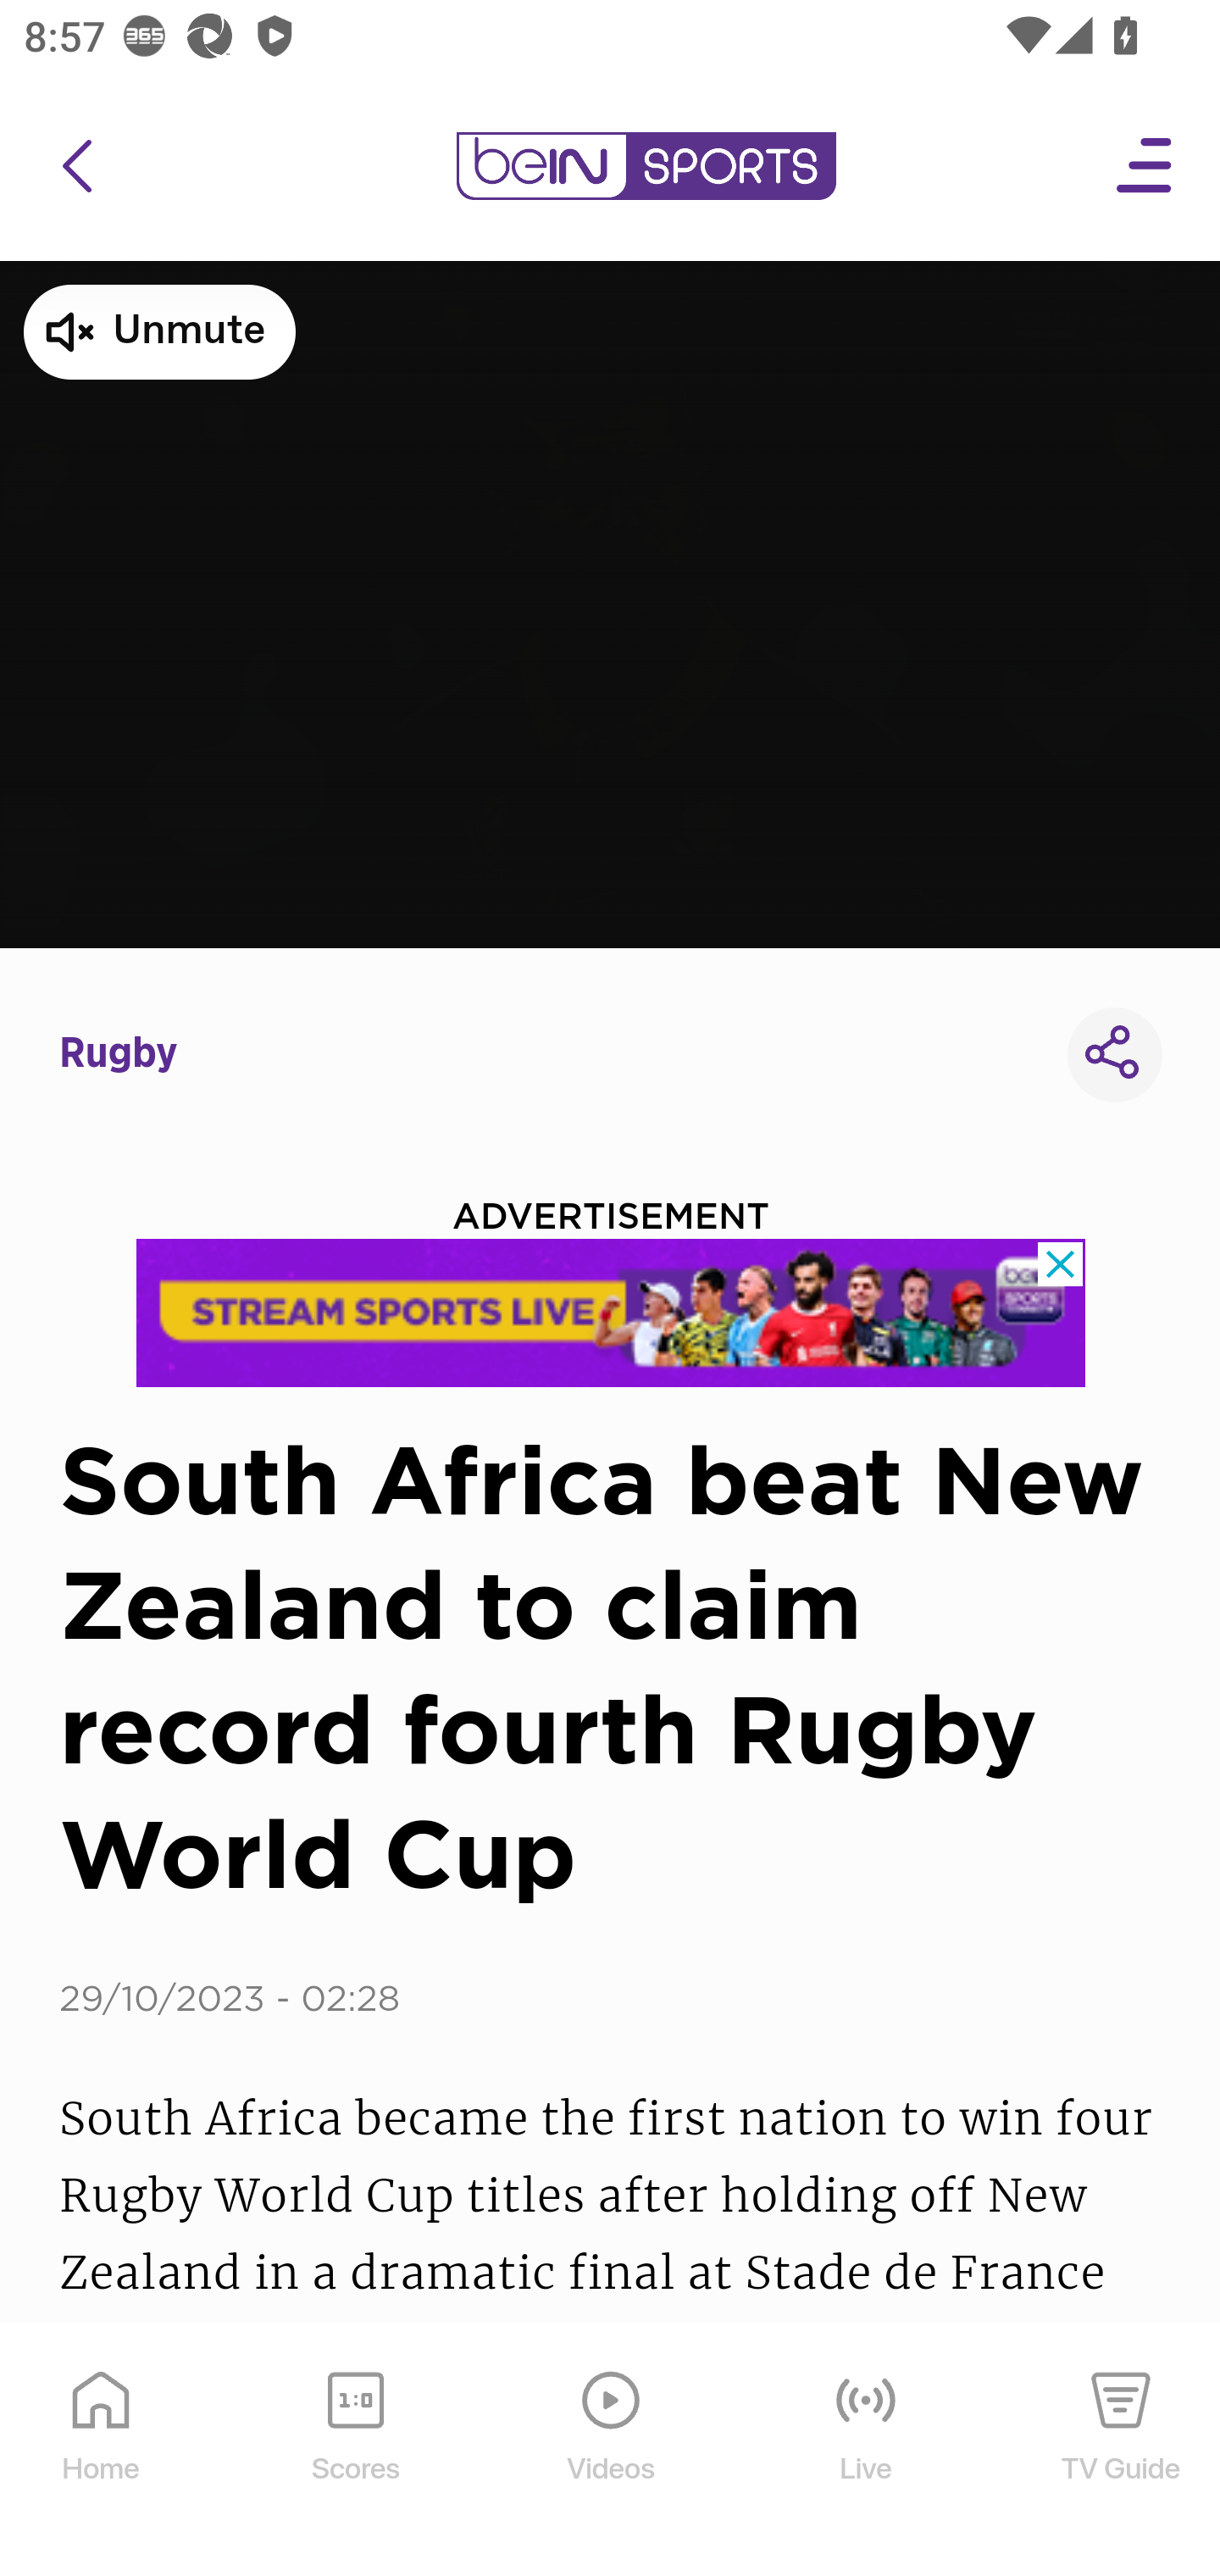 The image size is (1220, 2576). Describe the element at coordinates (1145, 166) in the screenshot. I see `Open Menu Icon` at that location.